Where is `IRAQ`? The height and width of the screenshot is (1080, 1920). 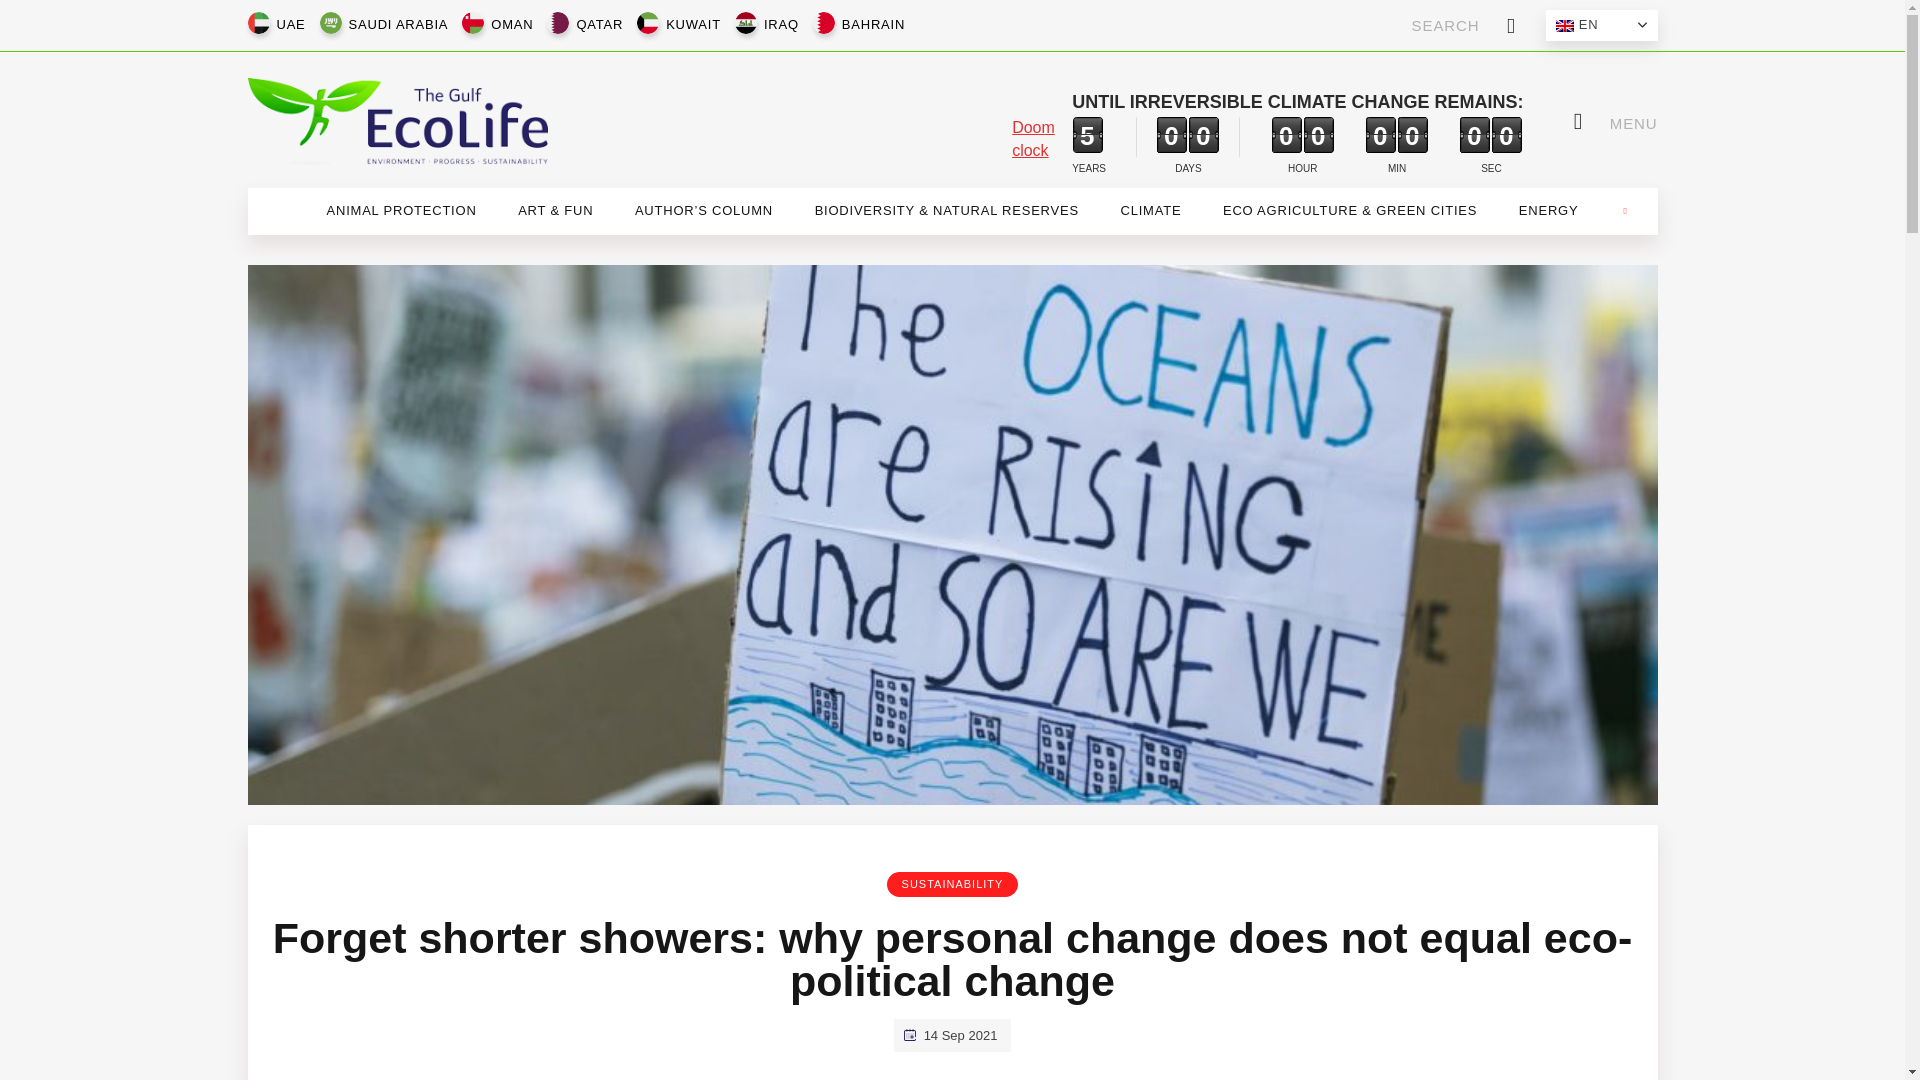
IRAQ is located at coordinates (781, 25).